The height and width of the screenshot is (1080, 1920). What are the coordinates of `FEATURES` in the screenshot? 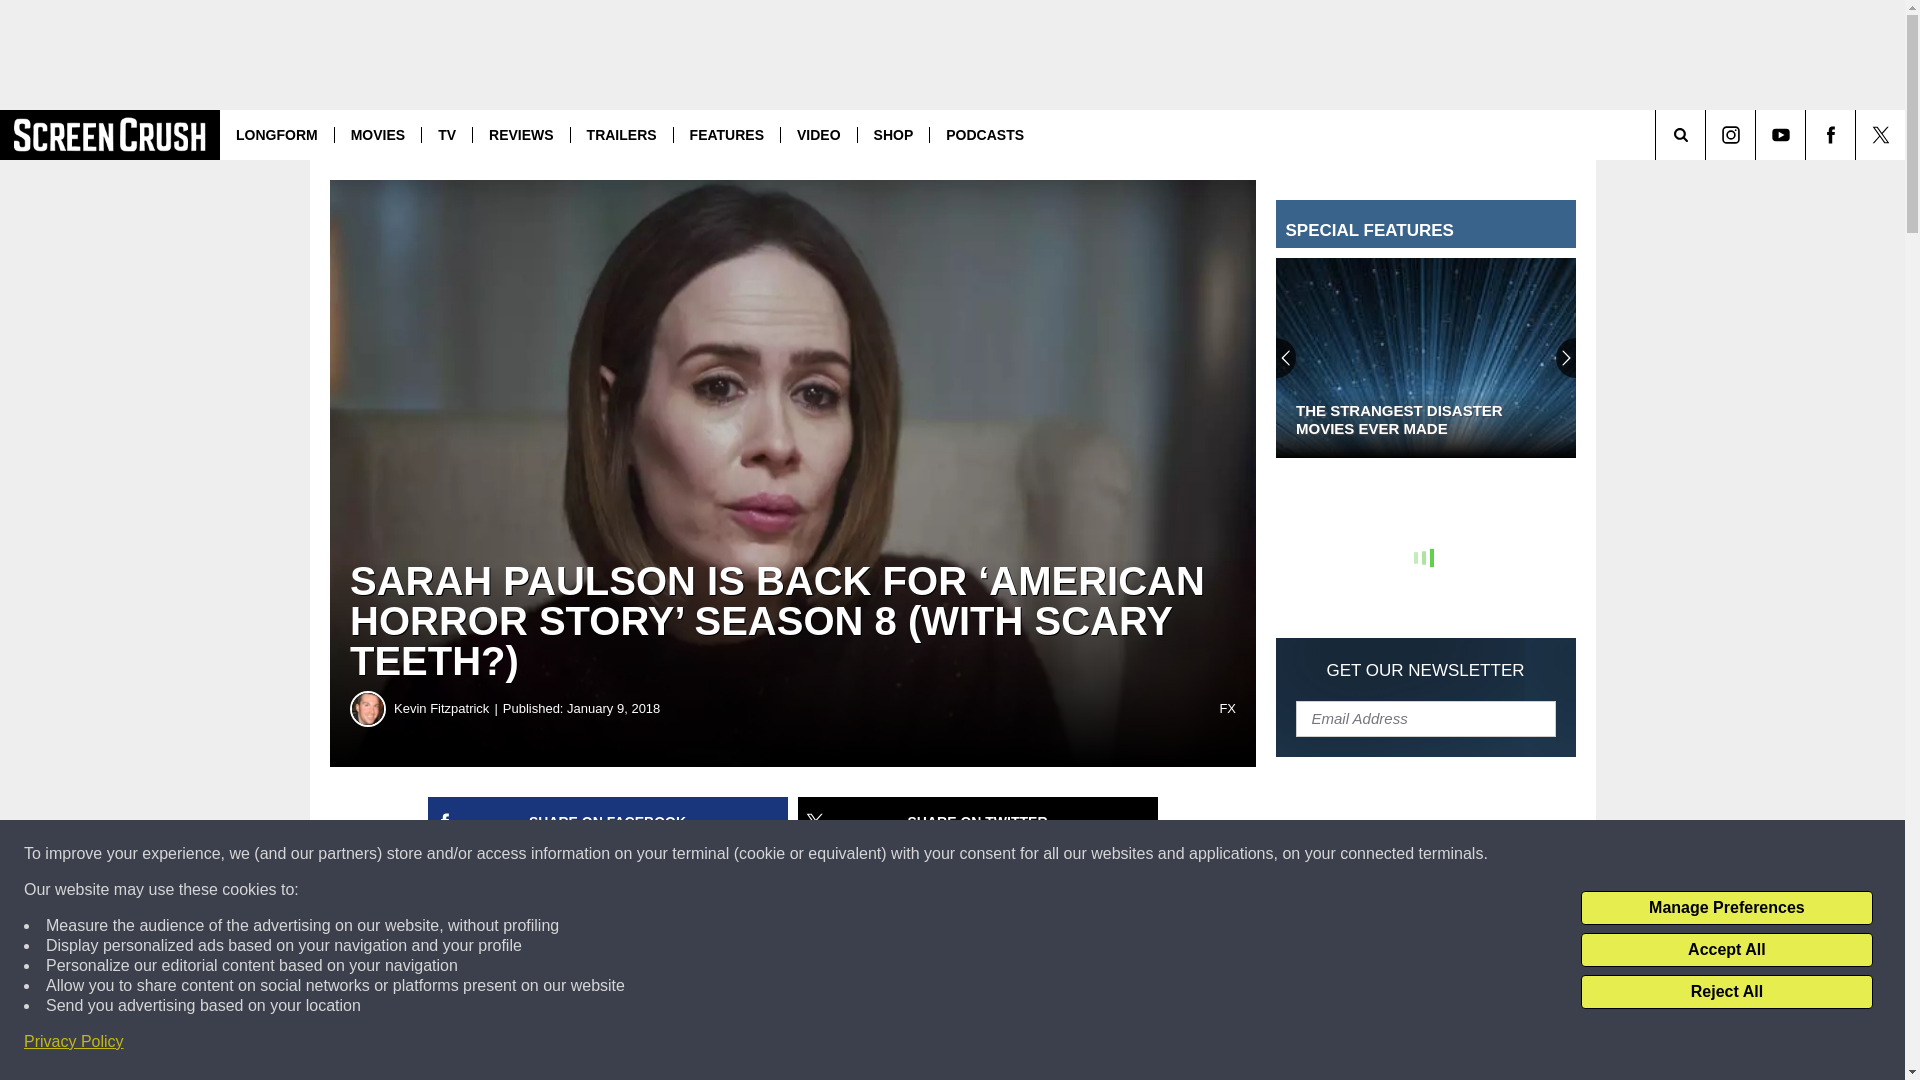 It's located at (726, 134).